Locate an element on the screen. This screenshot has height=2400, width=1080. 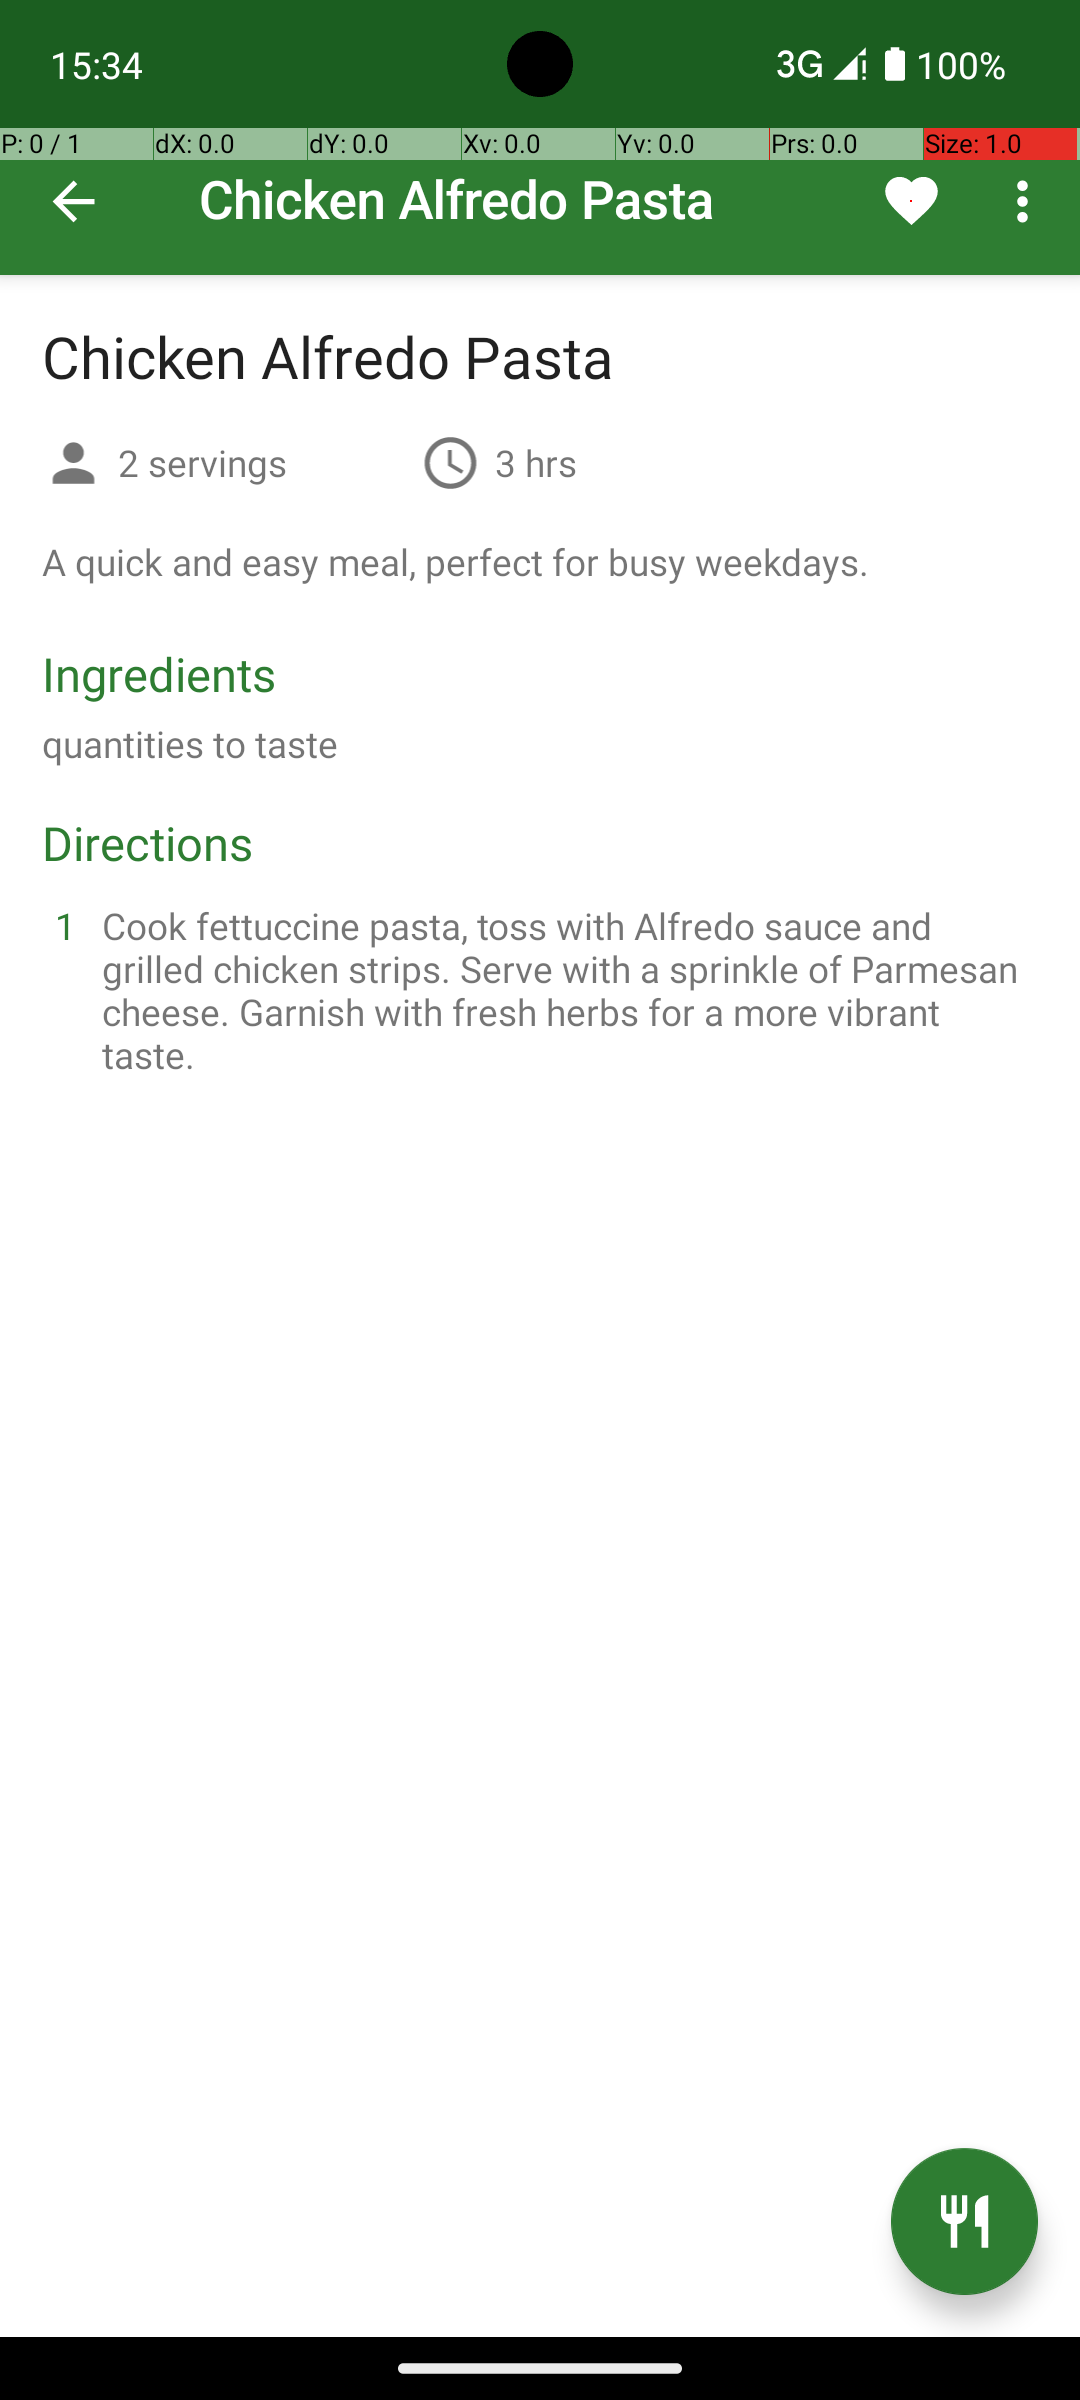
Cook fettuccine pasta, toss with Alfredo sauce and grilled chicken strips. Serve with a sprinkle of Parmesan cheese. Garnish with fresh herbs for a more vibrant taste. is located at coordinates (564, 990).